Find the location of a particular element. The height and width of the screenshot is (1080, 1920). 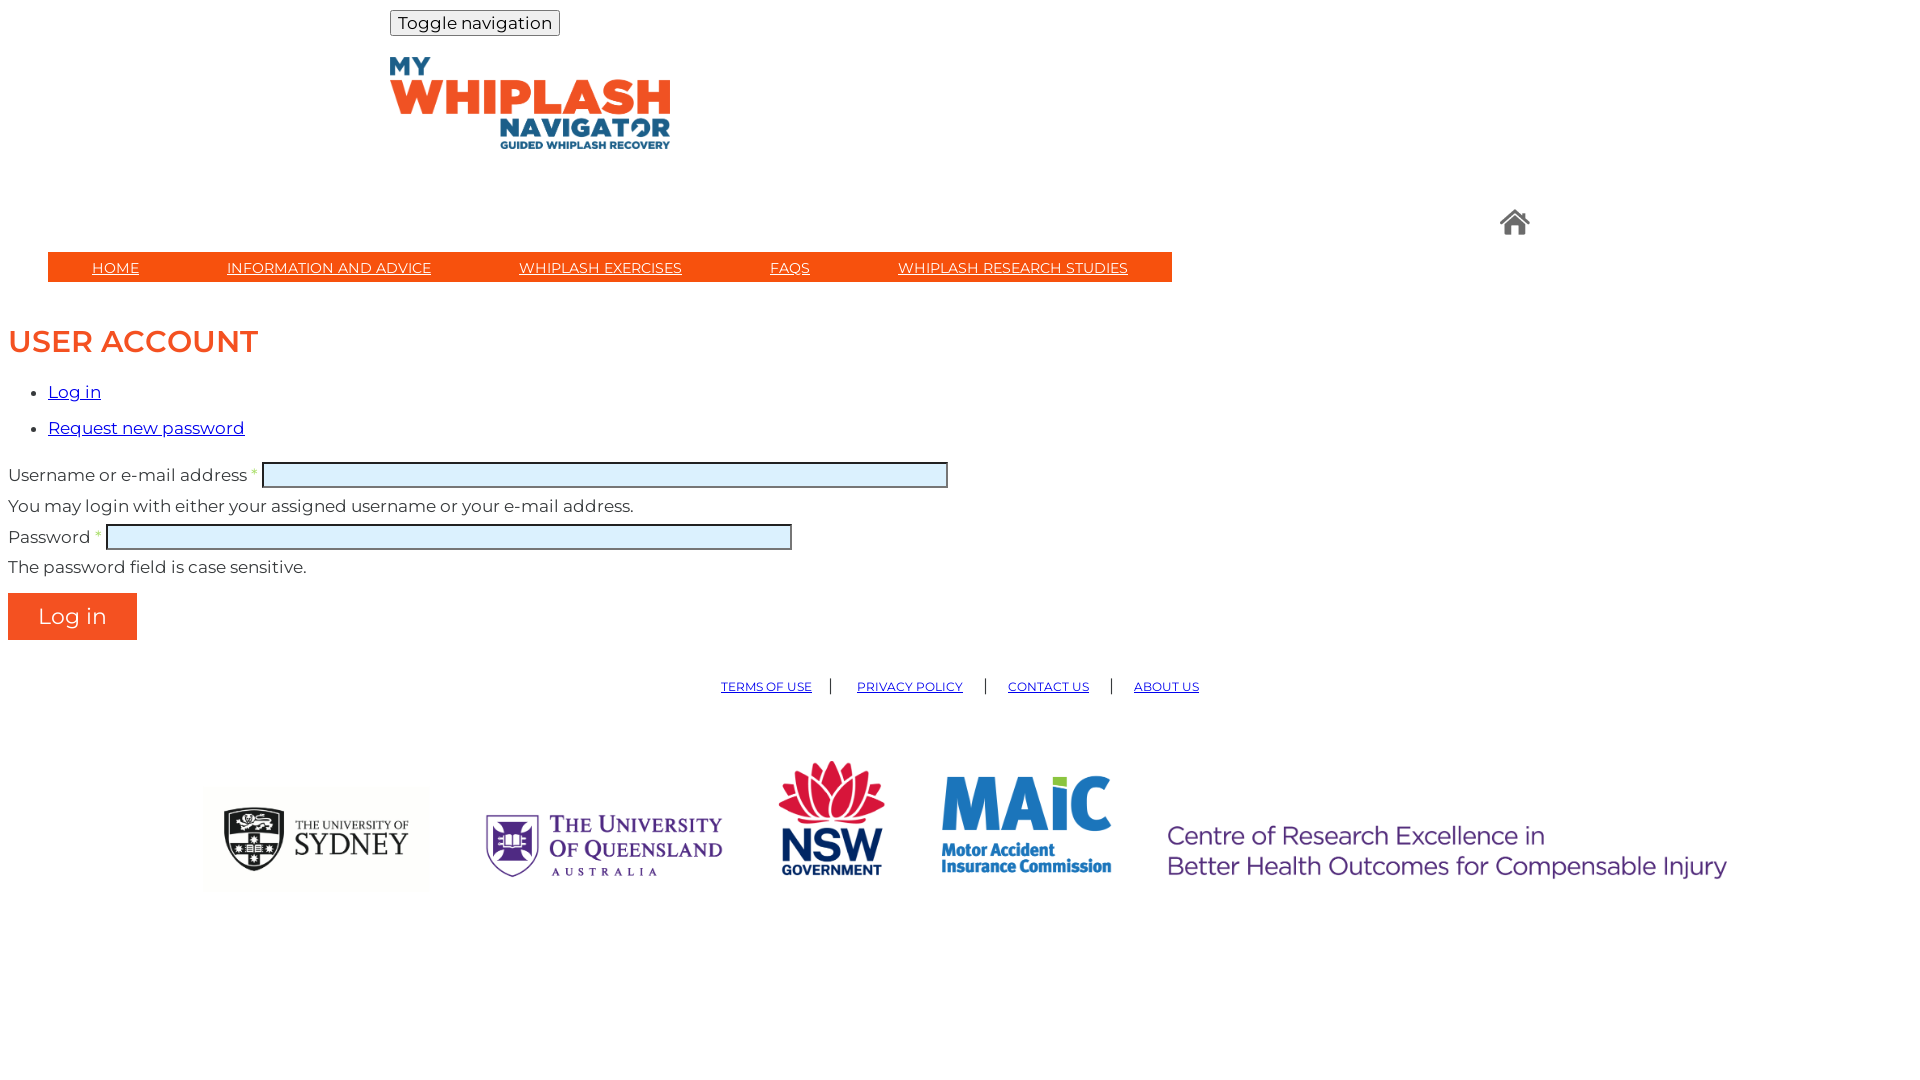

CONTACT US is located at coordinates (1048, 685).